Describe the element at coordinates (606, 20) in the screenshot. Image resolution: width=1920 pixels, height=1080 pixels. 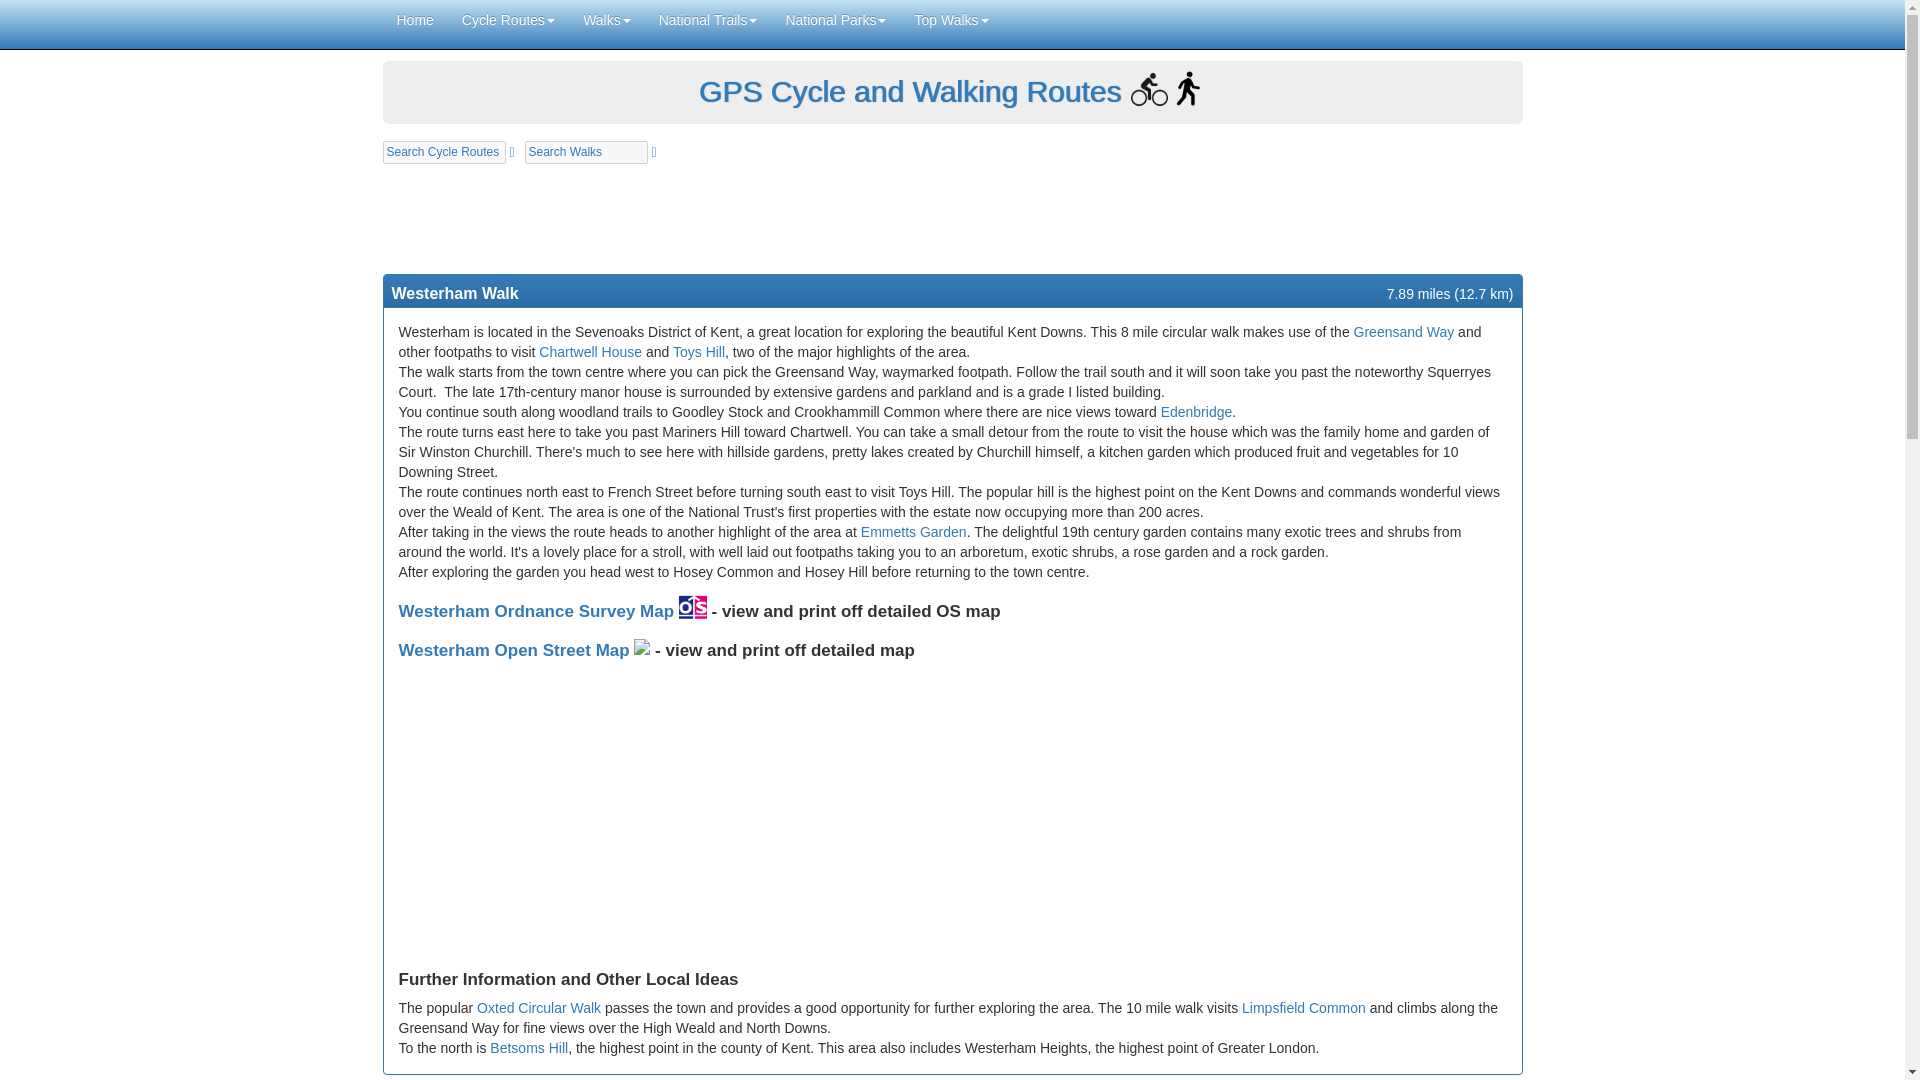
I see `Walks` at that location.